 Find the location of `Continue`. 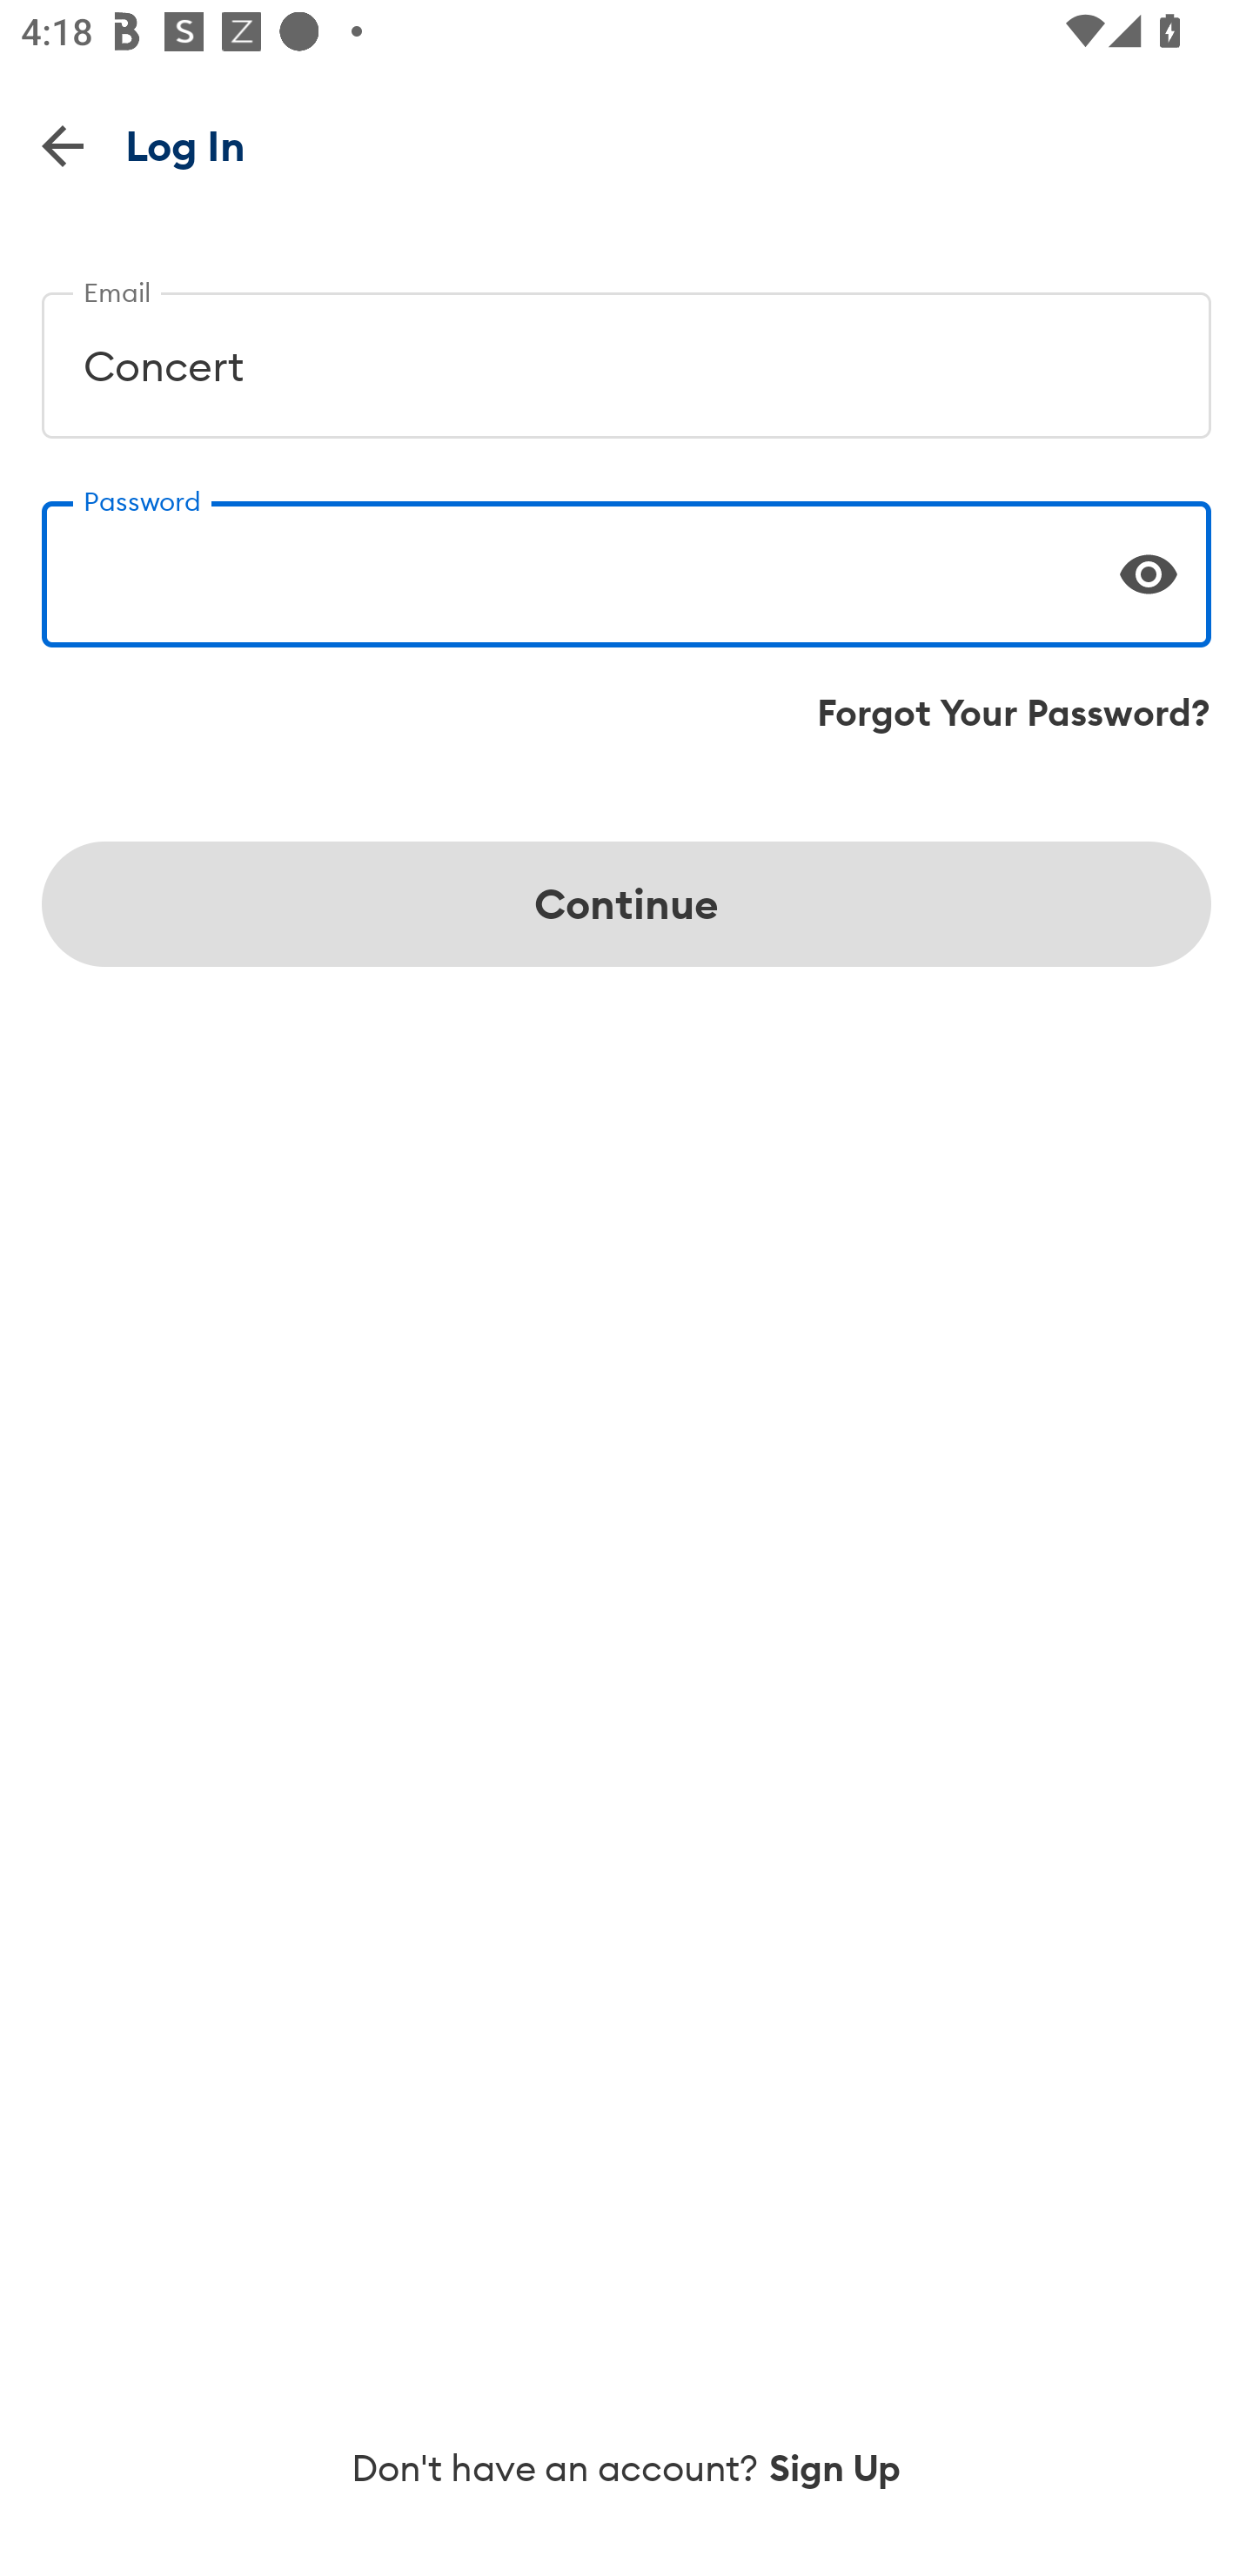

Continue is located at coordinates (626, 903).